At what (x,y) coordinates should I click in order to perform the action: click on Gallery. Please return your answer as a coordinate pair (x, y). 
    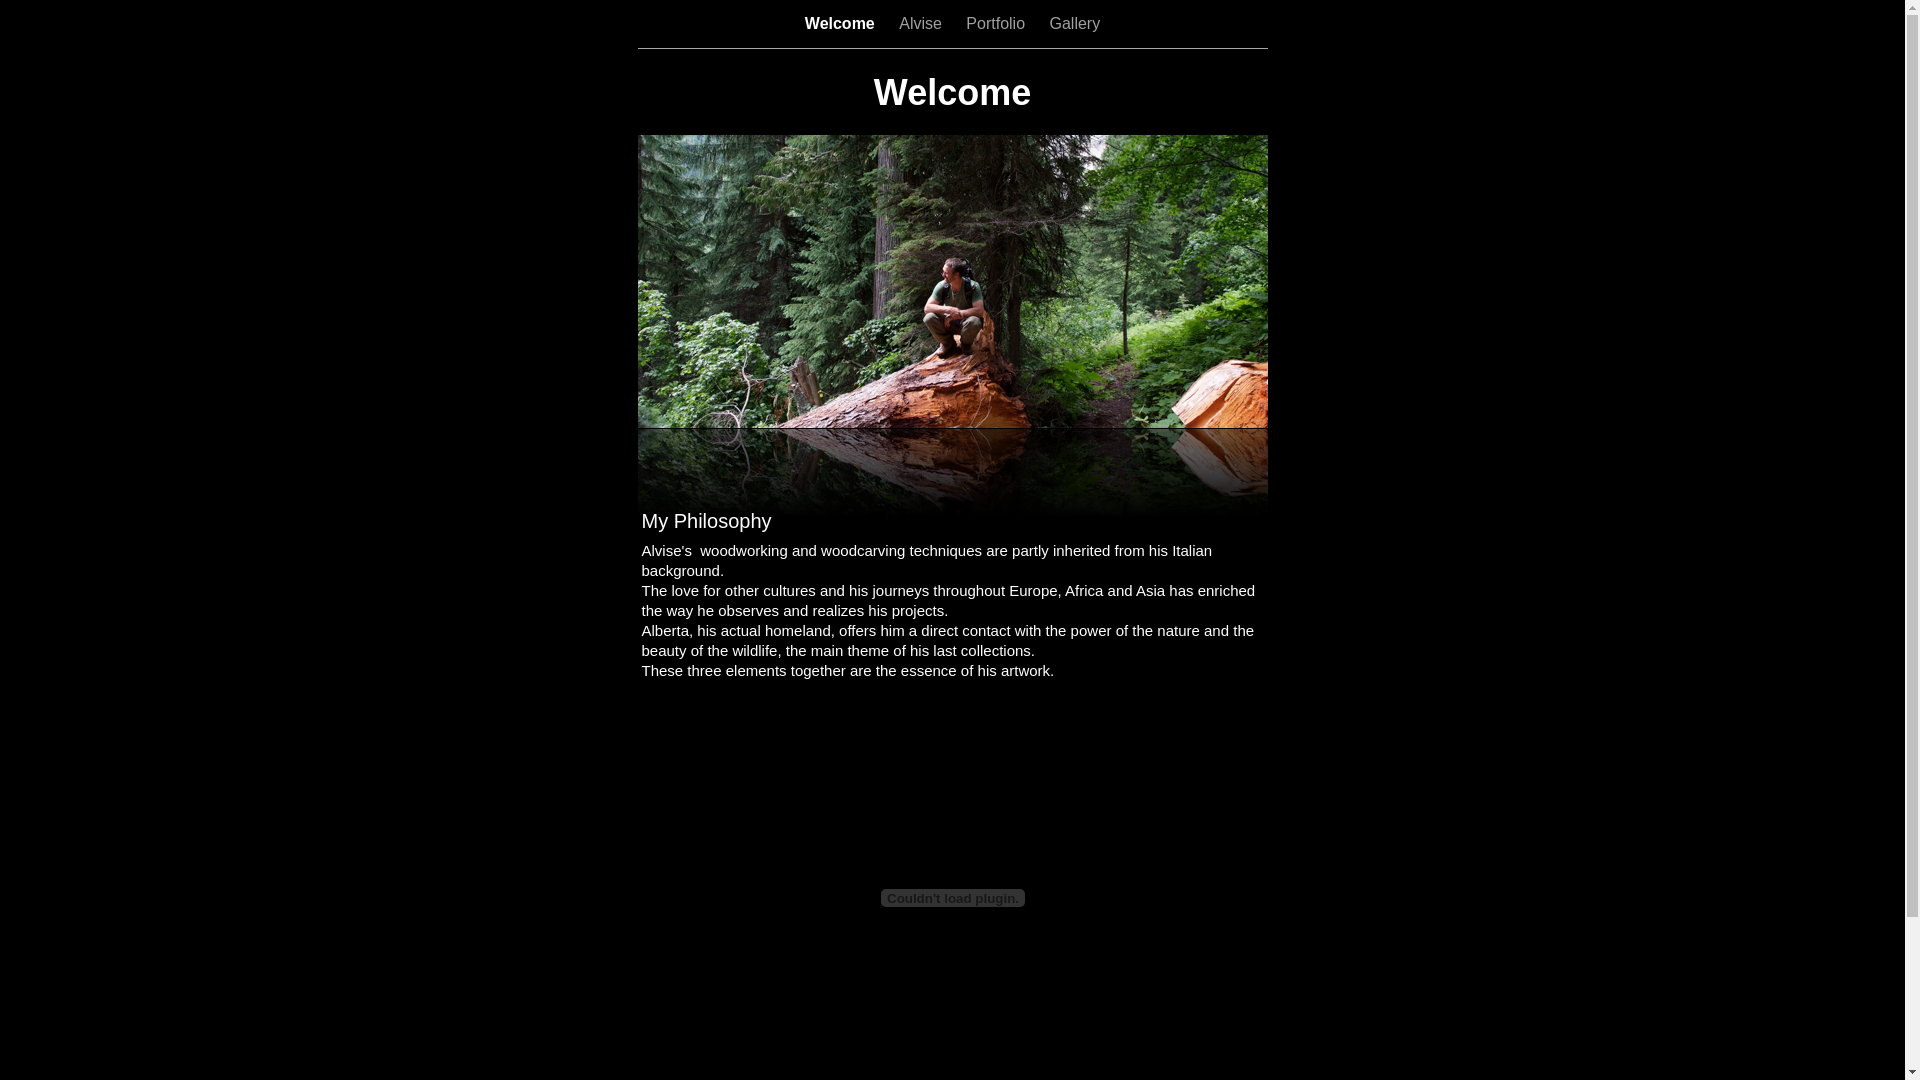
    Looking at the image, I should click on (1074, 24).